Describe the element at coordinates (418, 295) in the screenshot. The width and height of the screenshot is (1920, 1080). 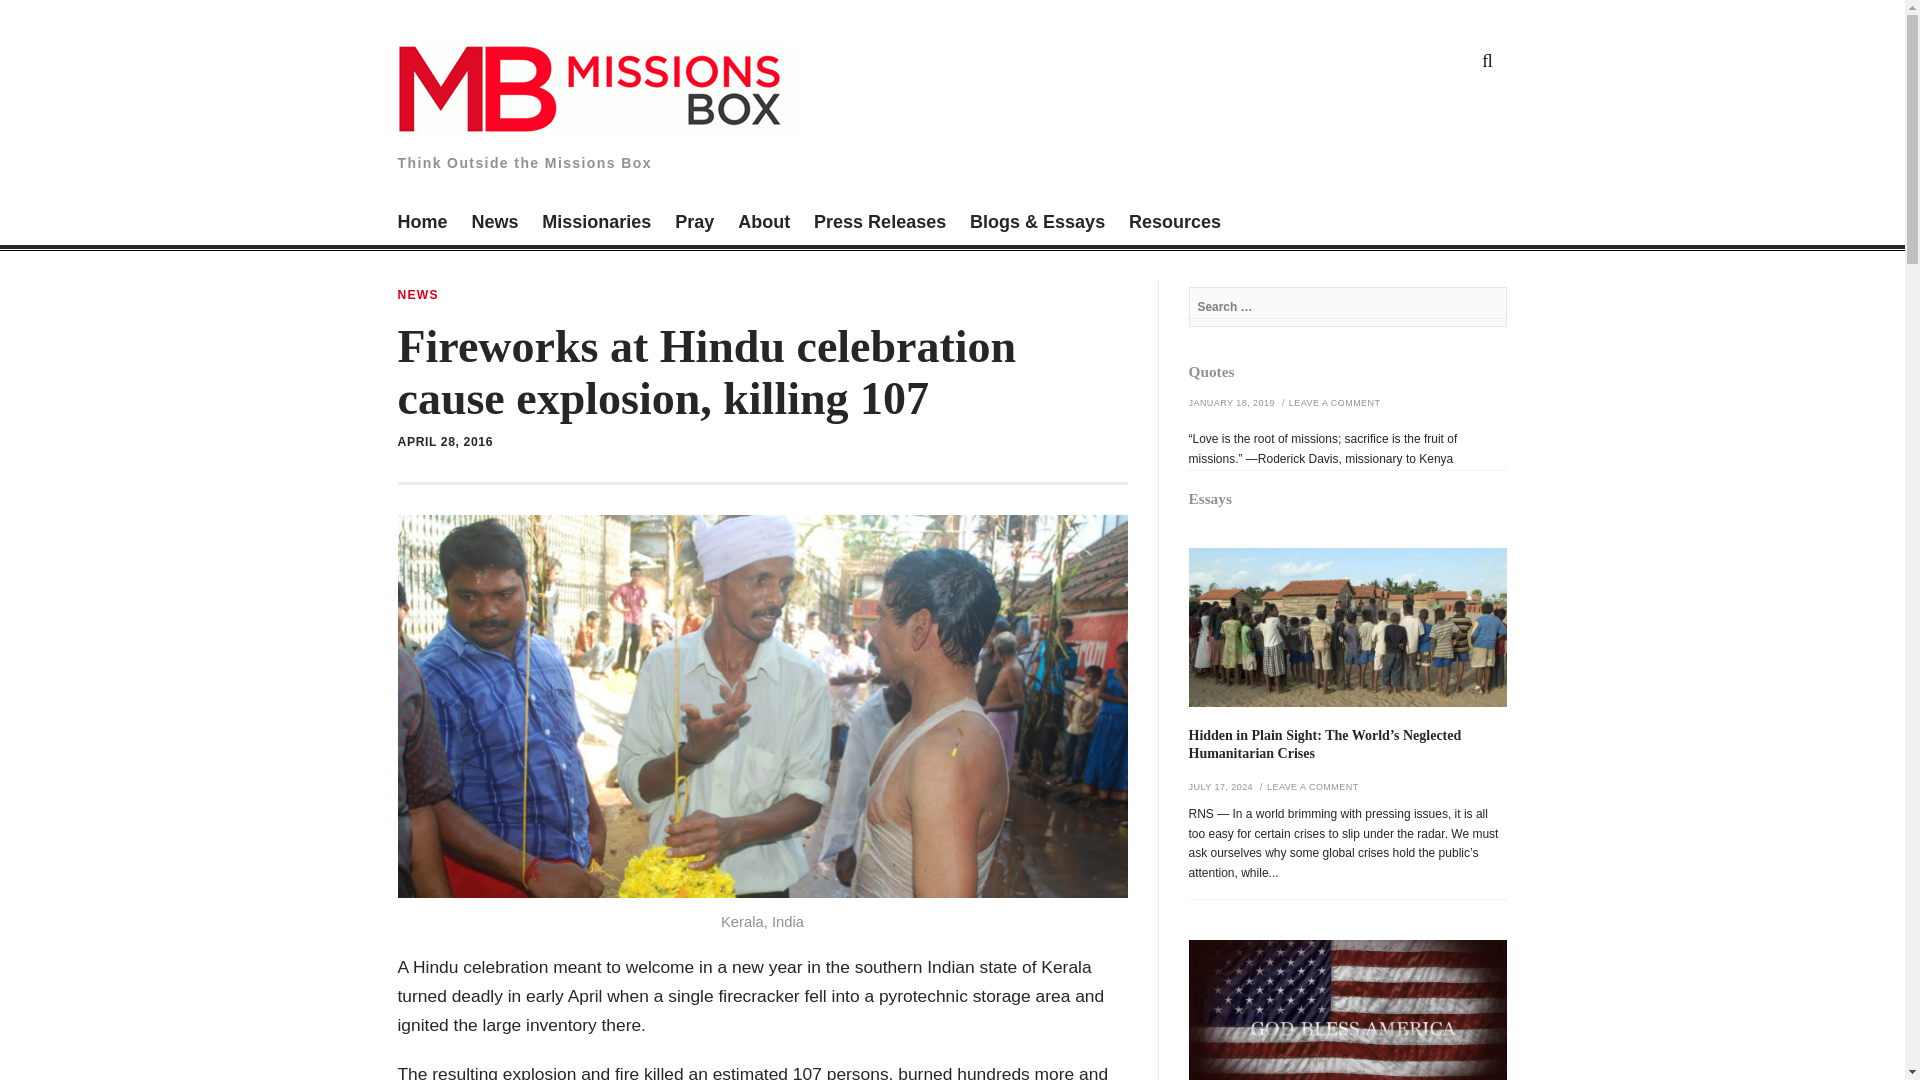
I see `NEWS` at that location.